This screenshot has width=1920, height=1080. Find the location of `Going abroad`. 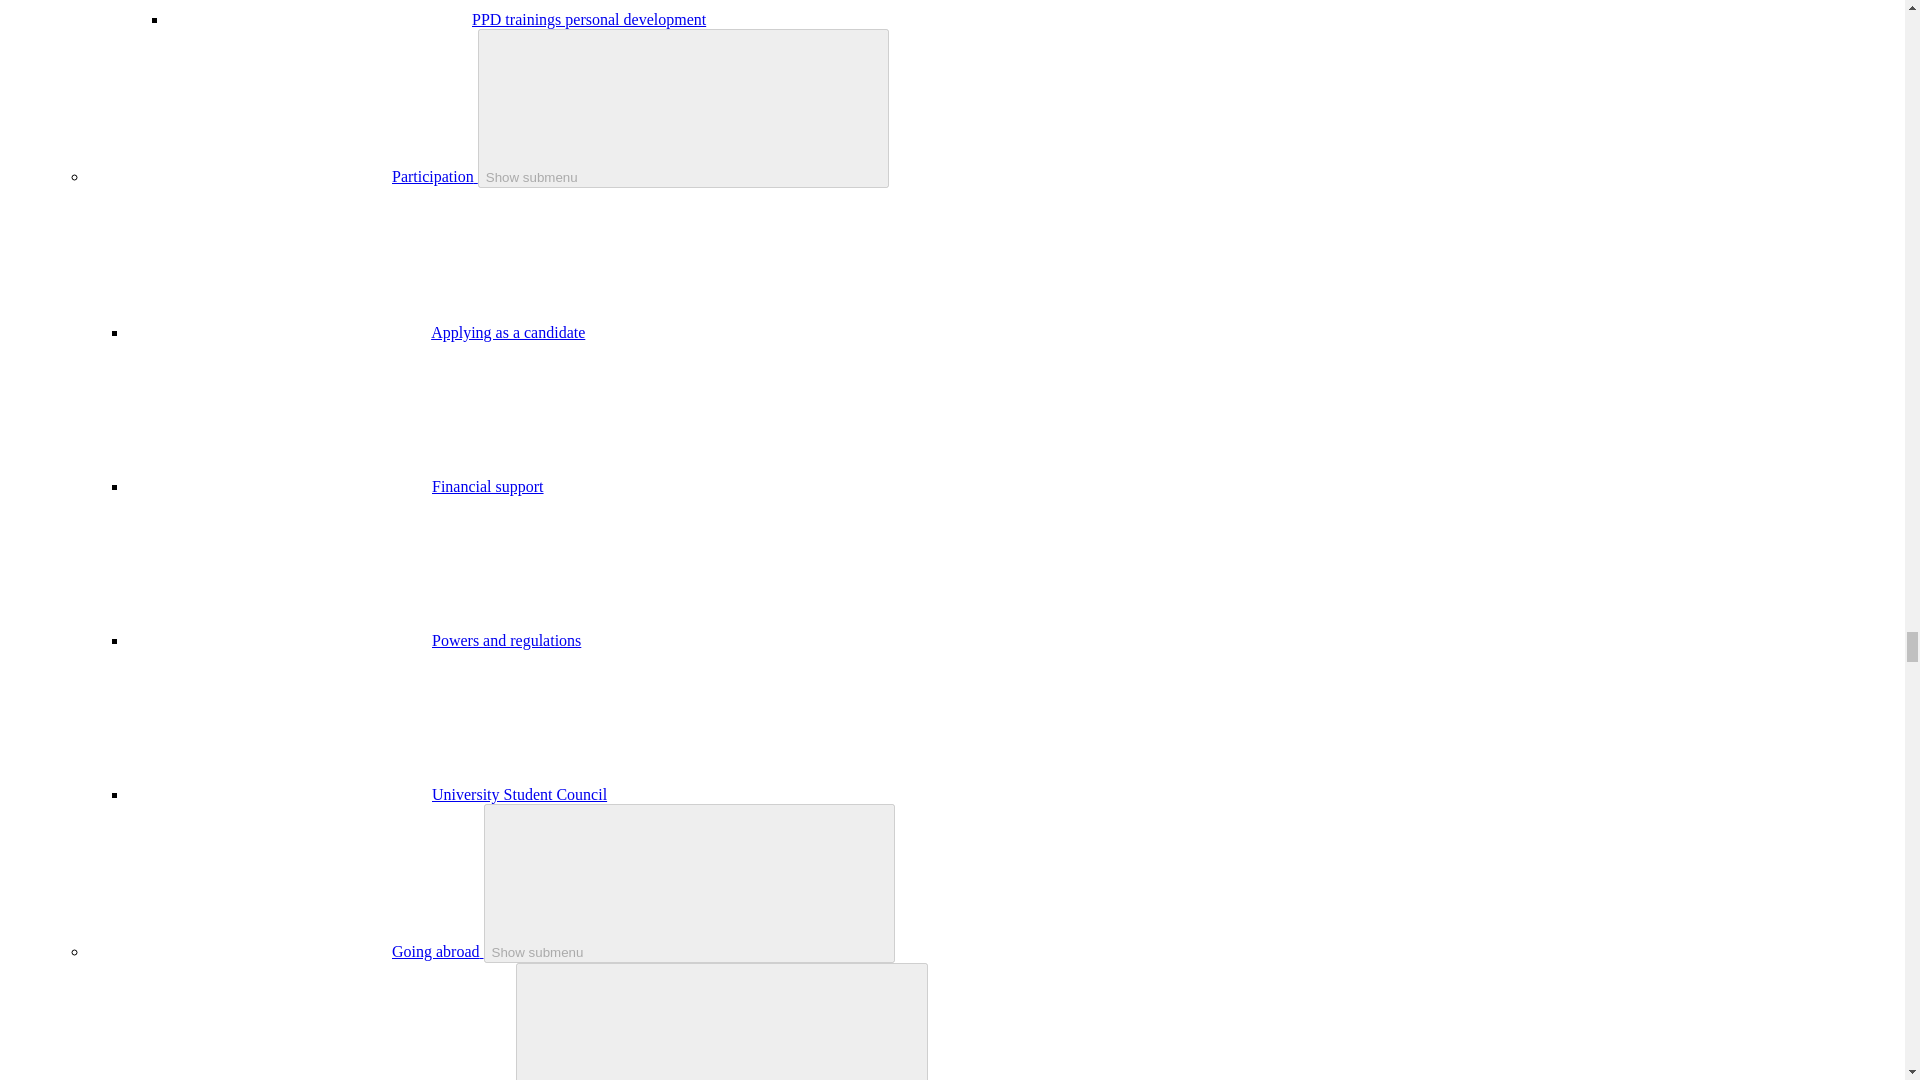

Going abroad is located at coordinates (437, 951).